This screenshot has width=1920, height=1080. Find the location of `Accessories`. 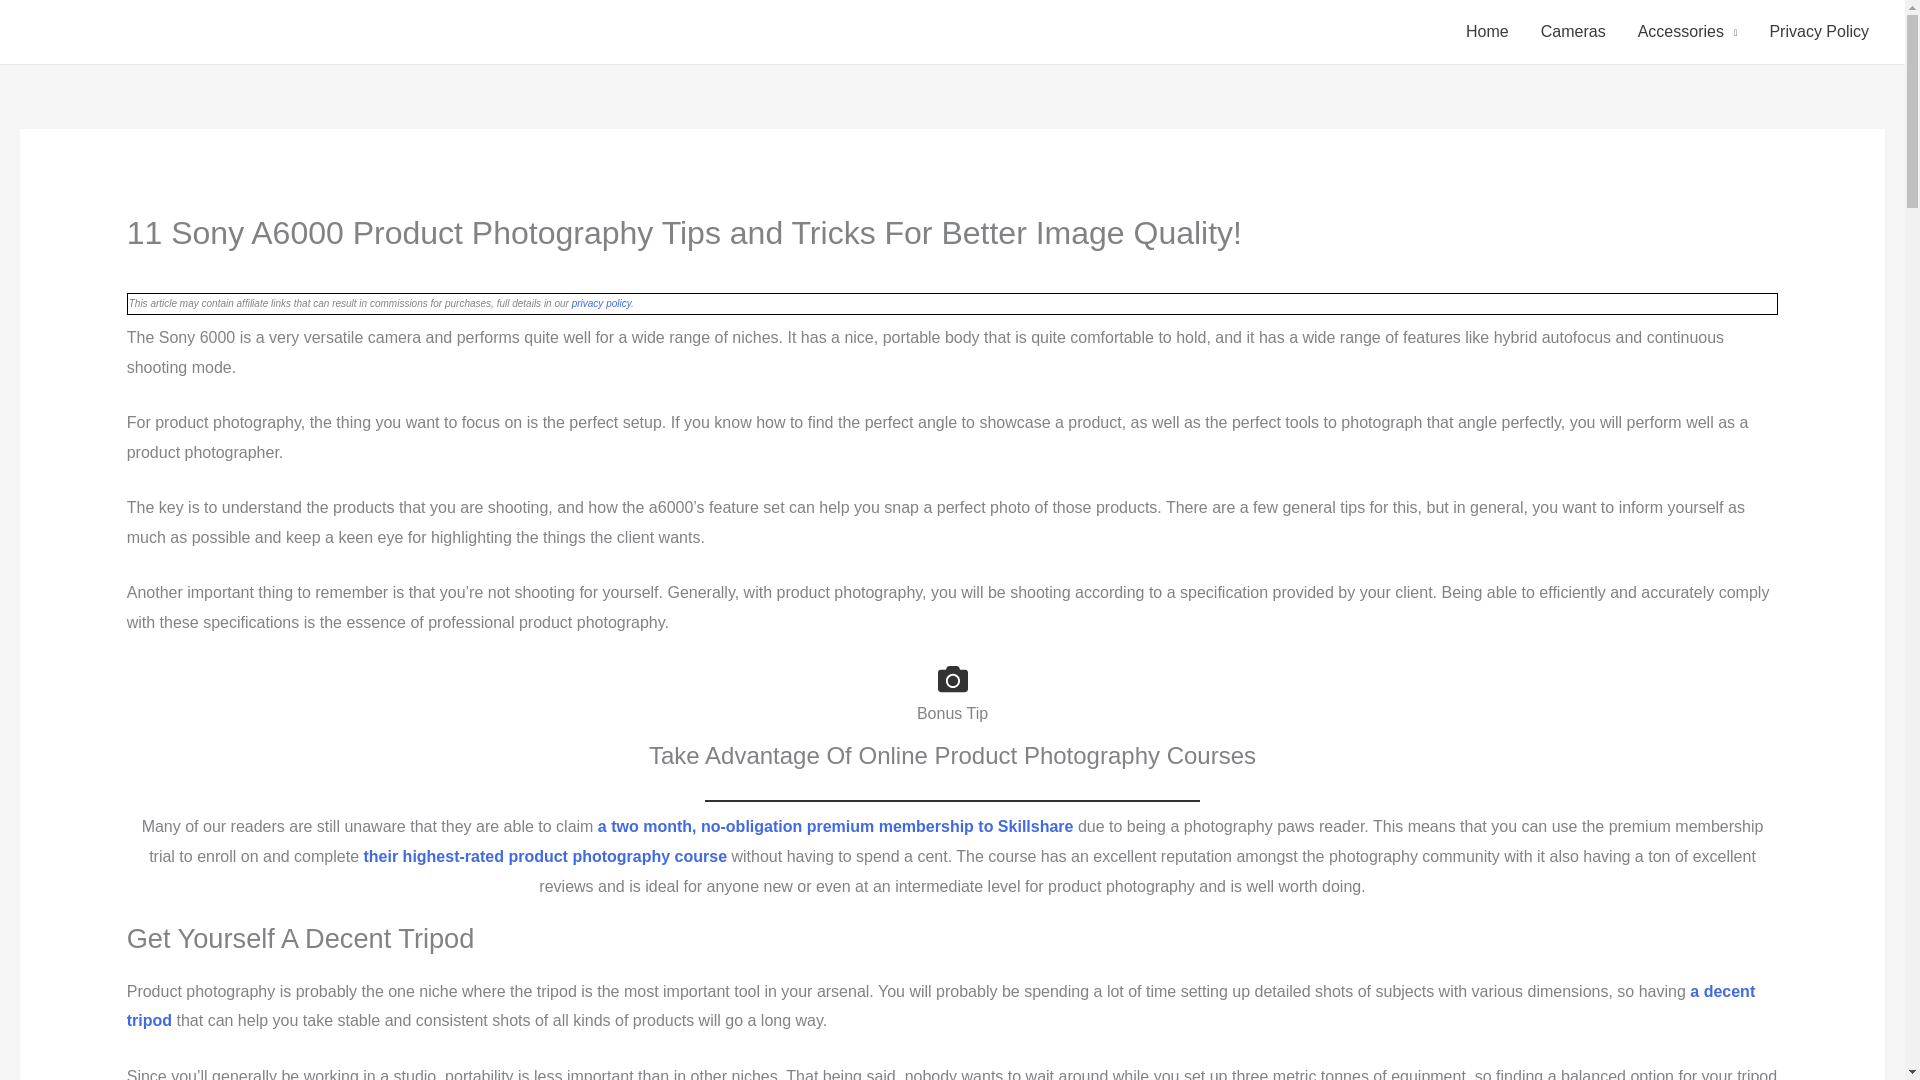

Accessories is located at coordinates (1688, 32).